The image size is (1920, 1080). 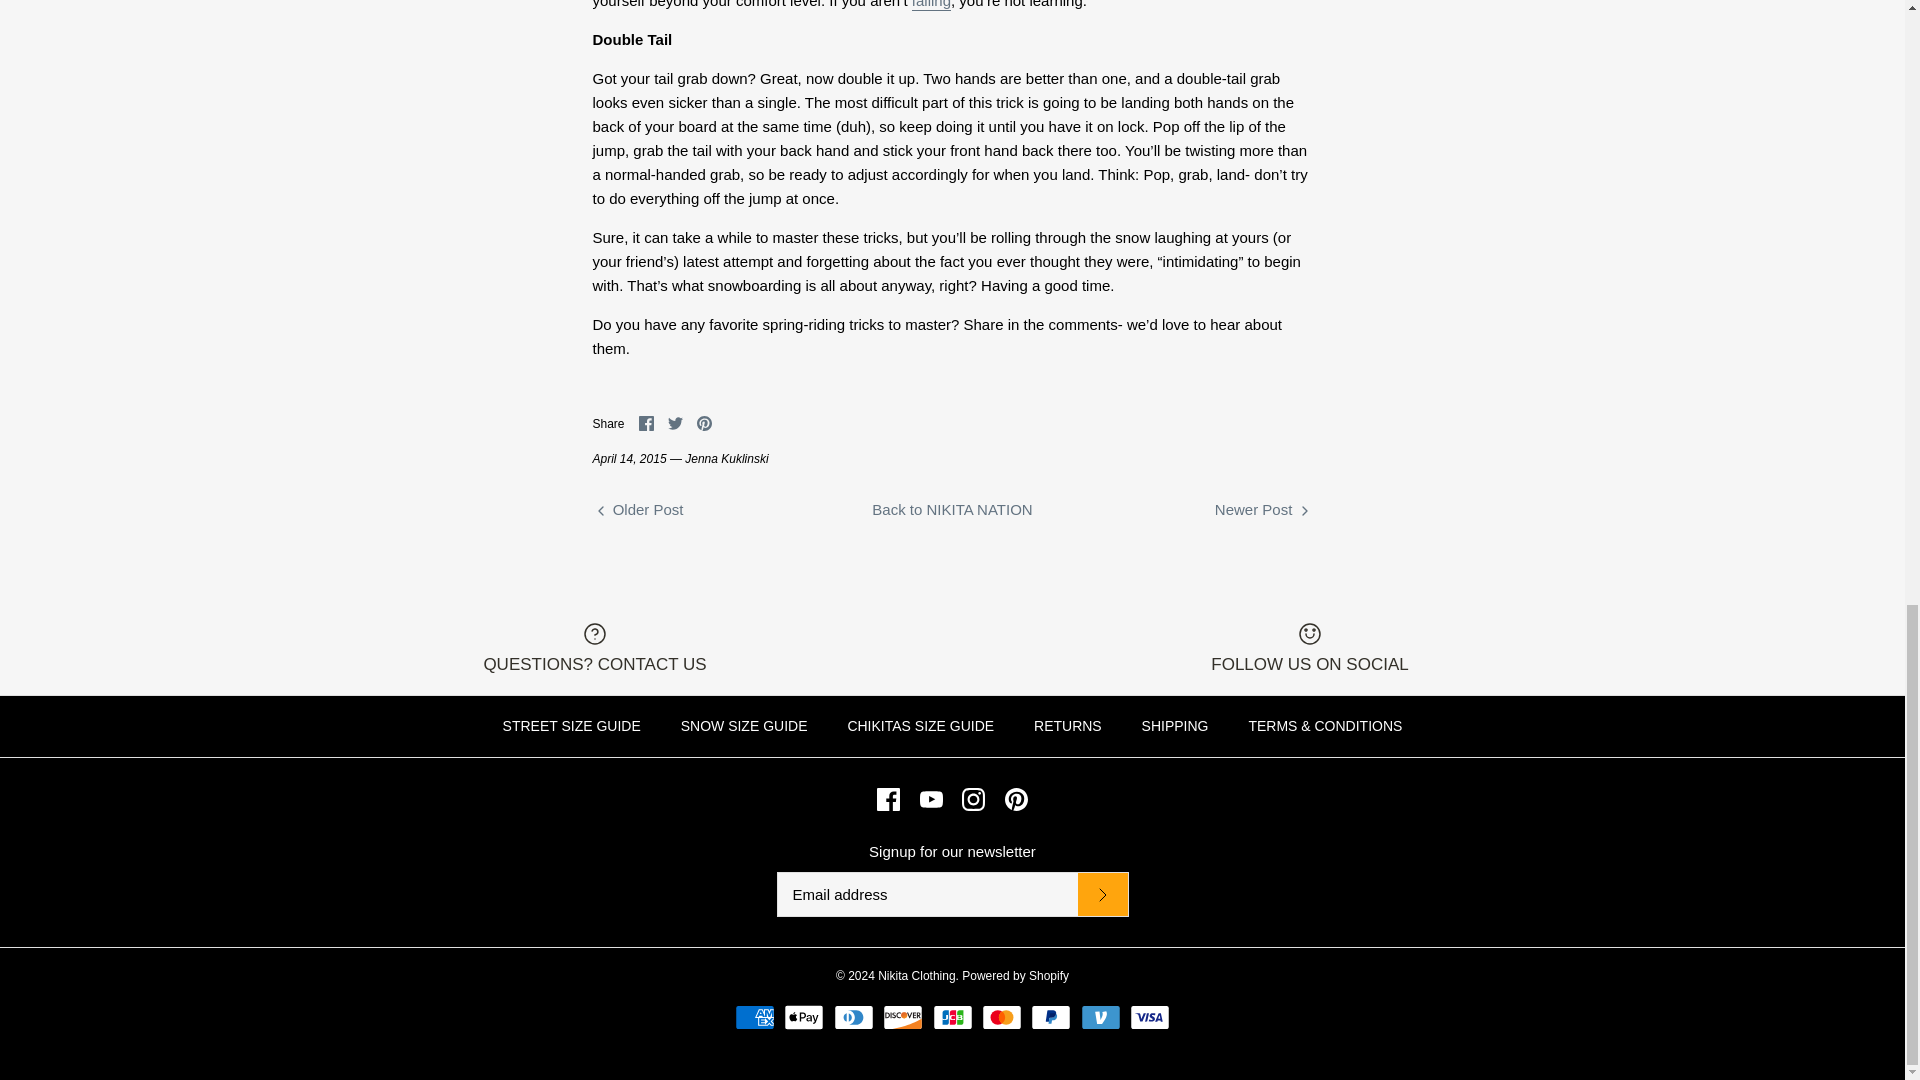 What do you see at coordinates (676, 422) in the screenshot?
I see `Twitter` at bounding box center [676, 422].